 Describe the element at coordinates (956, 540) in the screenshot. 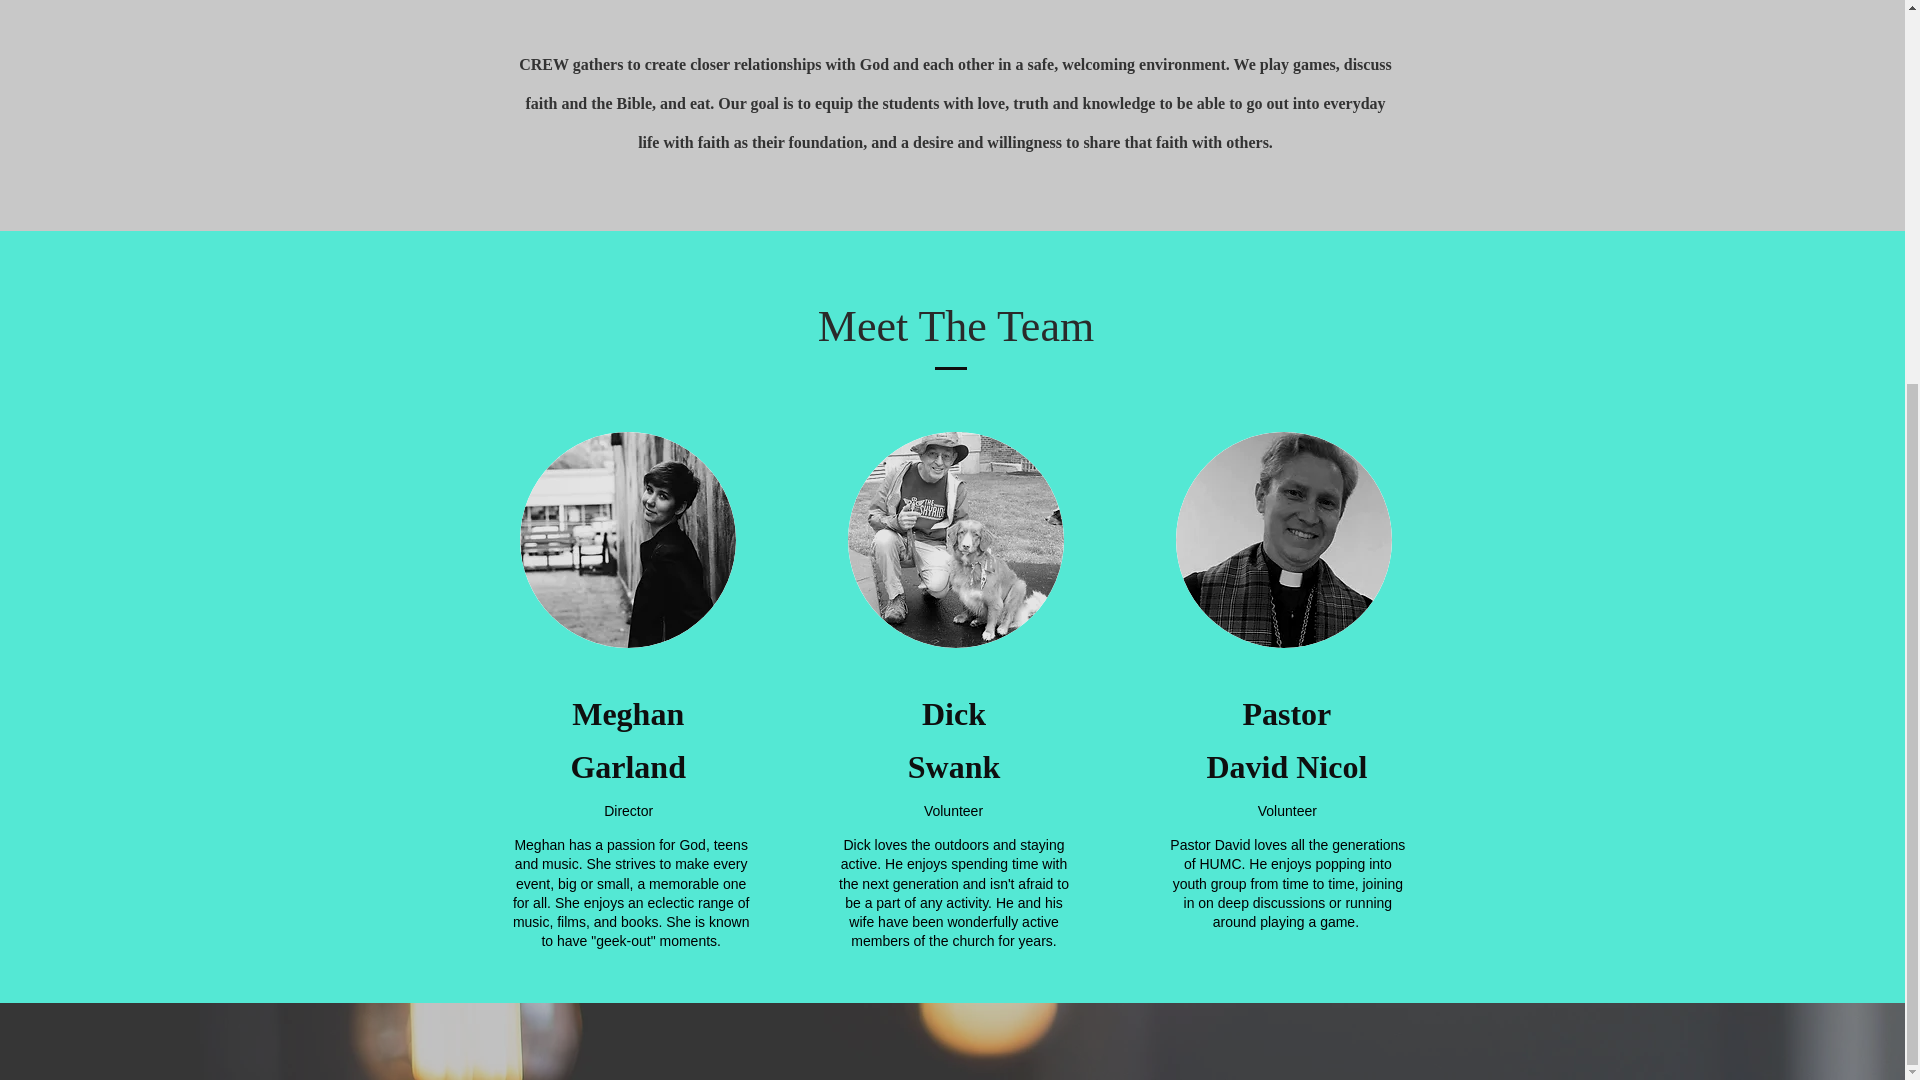

I see `guy2.jpg` at that location.